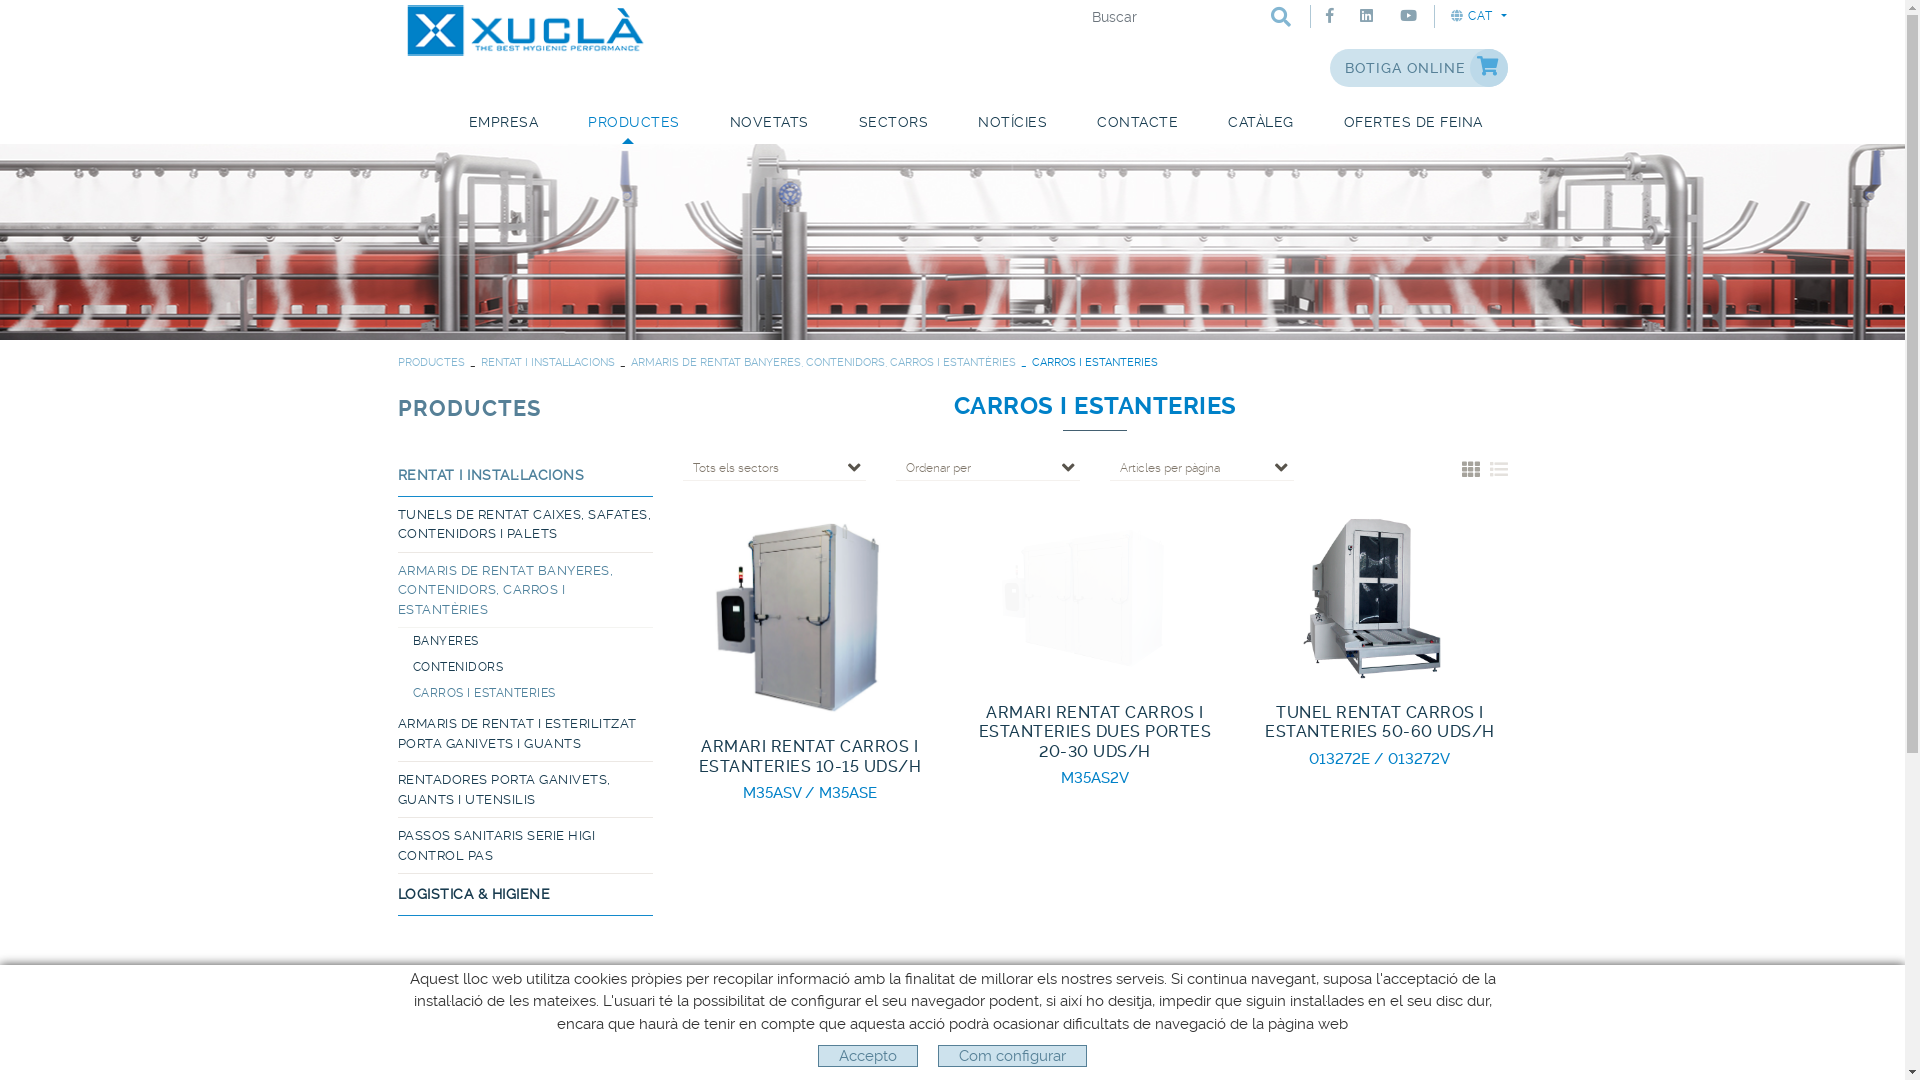  Describe the element at coordinates (532, 667) in the screenshot. I see `CONTENIDORS` at that location.